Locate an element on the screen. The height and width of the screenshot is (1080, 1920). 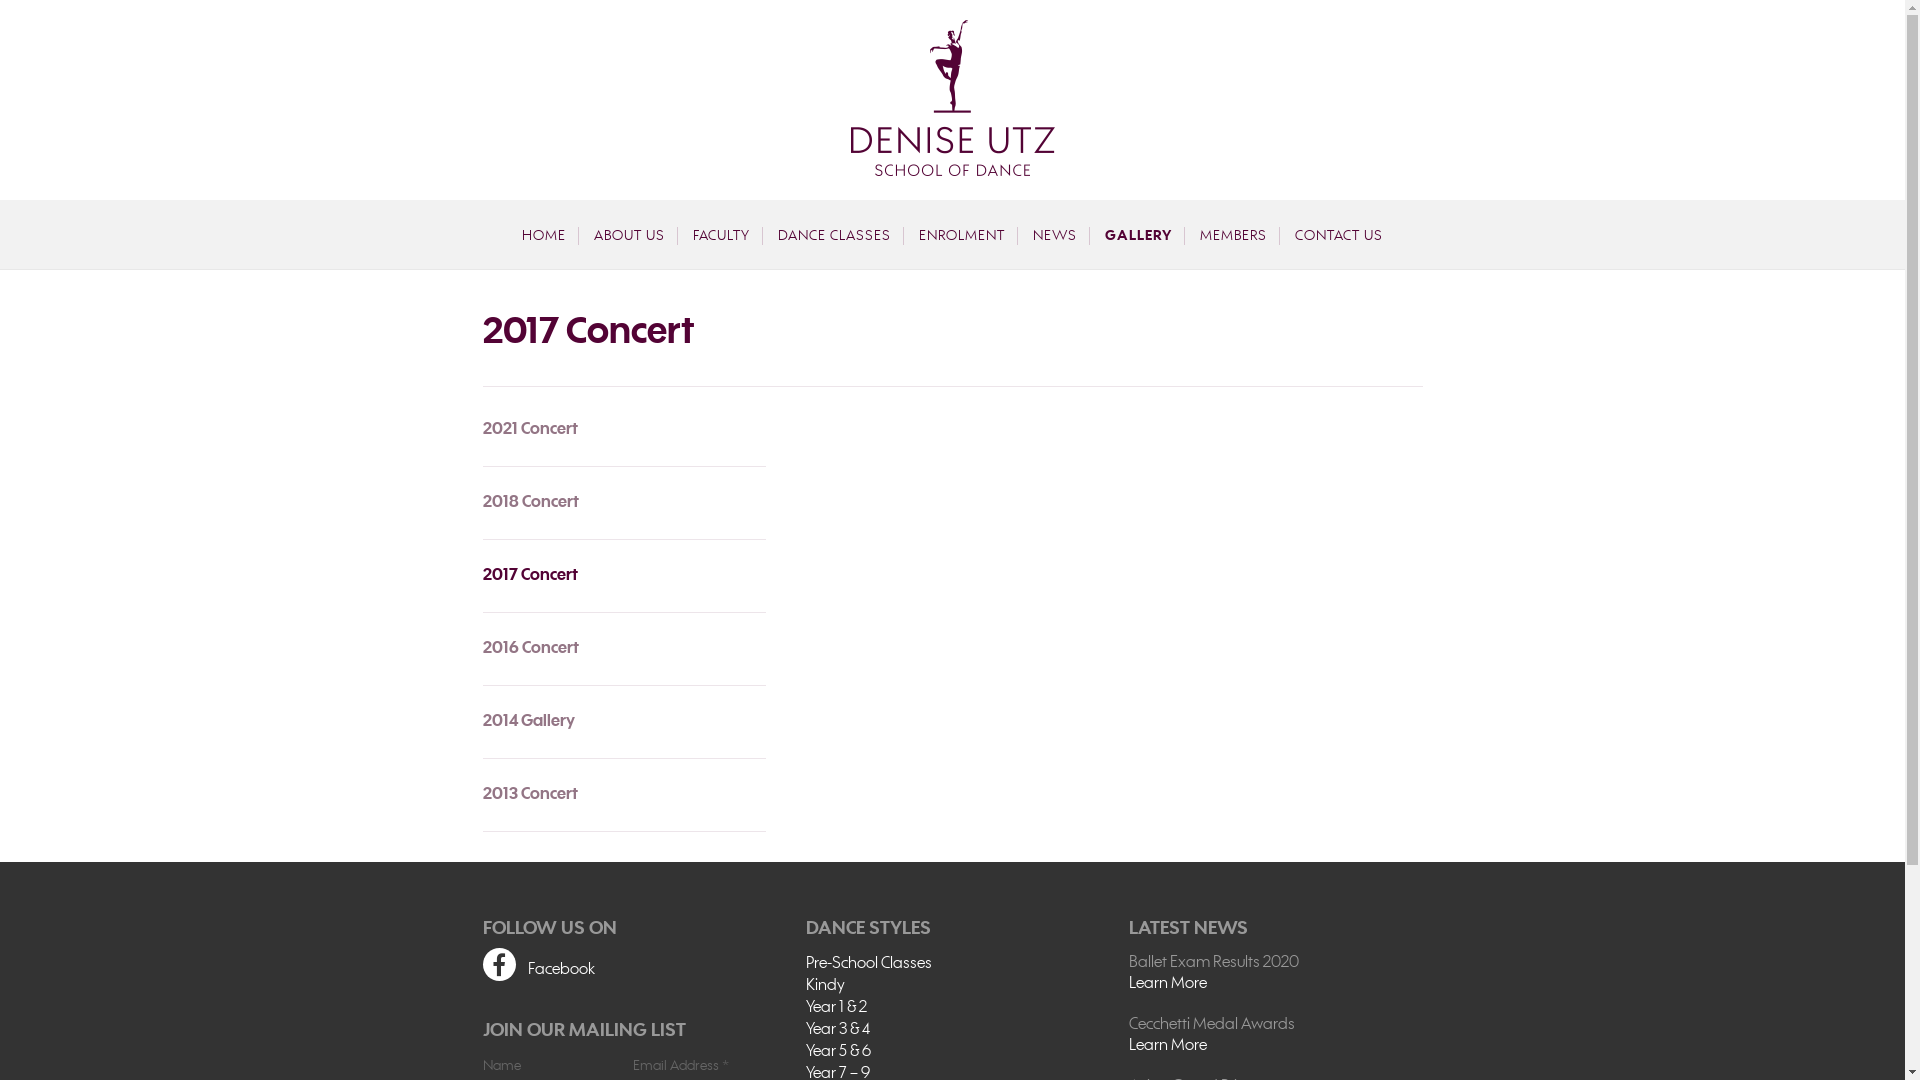
Year 3 & 4 is located at coordinates (952, 1030).